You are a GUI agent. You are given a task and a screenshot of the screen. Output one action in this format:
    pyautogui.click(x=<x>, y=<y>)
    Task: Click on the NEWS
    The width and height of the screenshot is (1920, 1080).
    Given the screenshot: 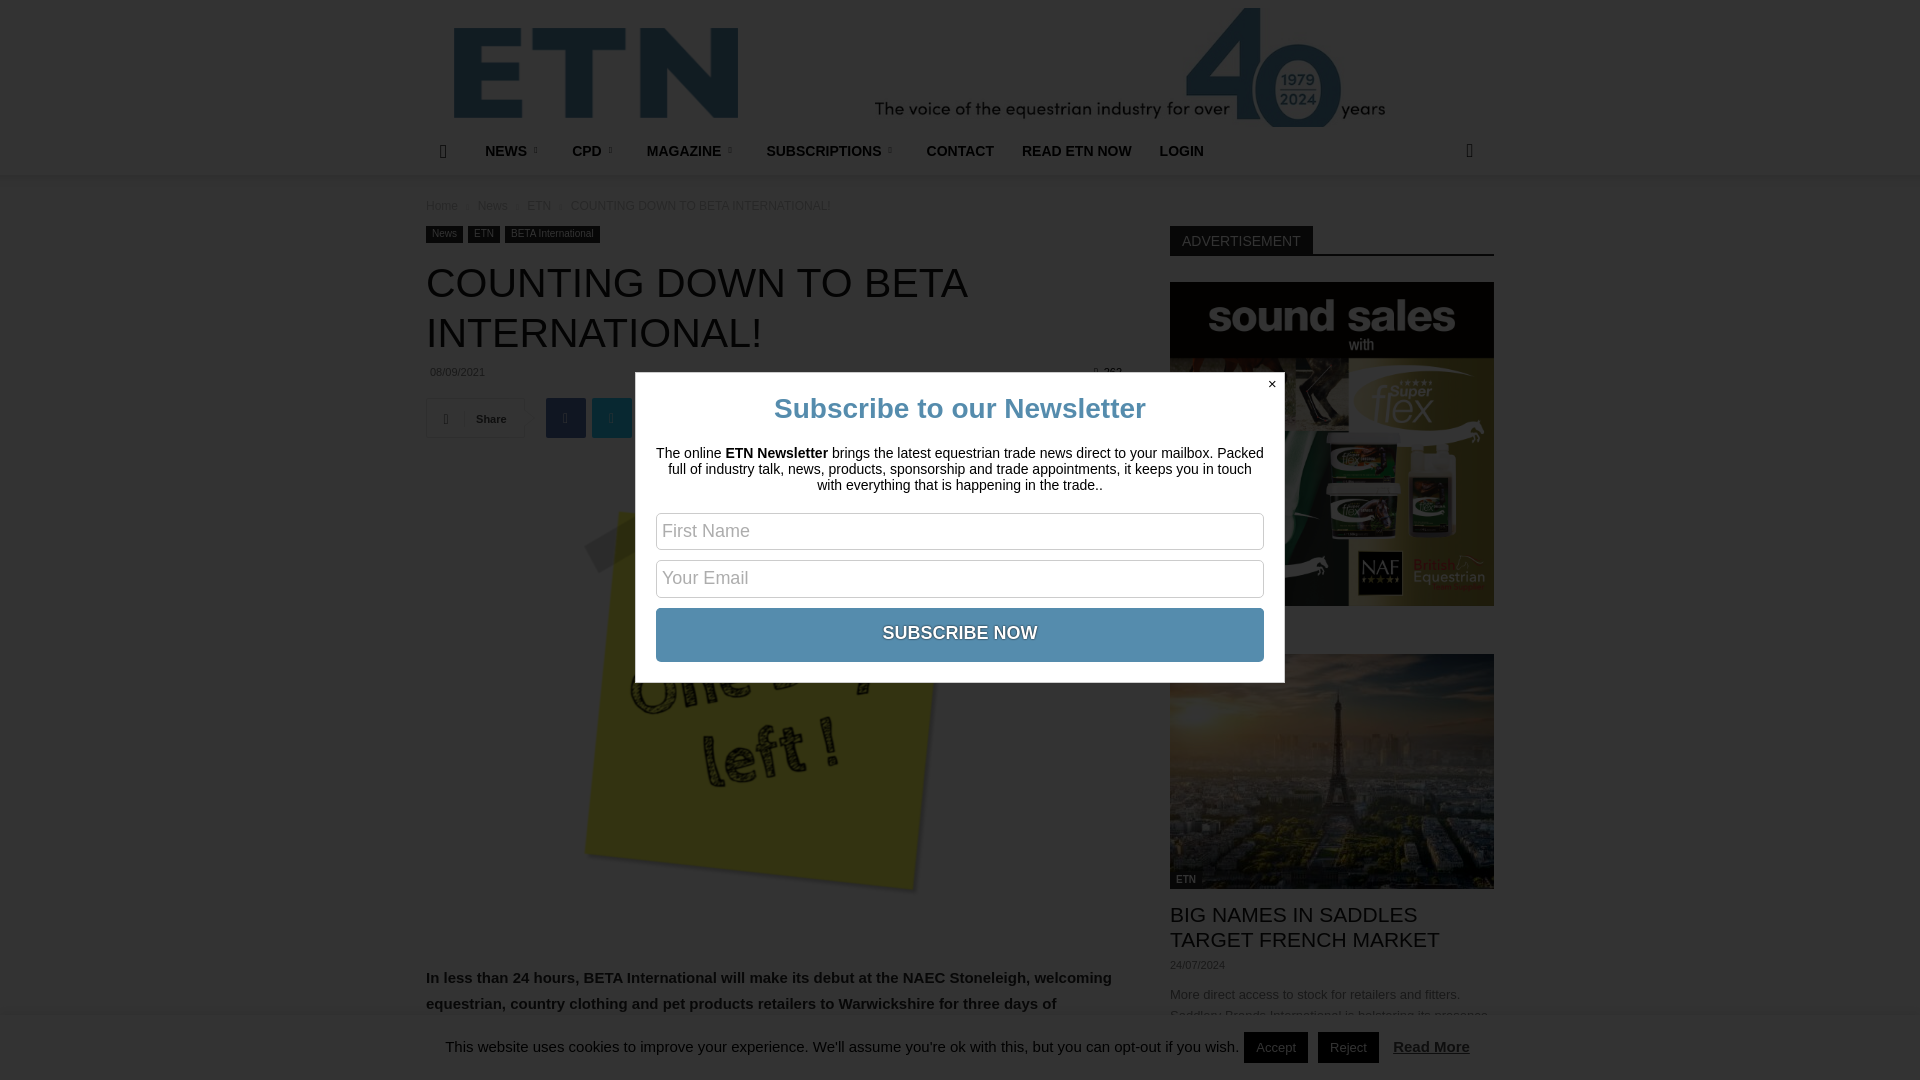 What is the action you would take?
    pyautogui.click(x=514, y=150)
    